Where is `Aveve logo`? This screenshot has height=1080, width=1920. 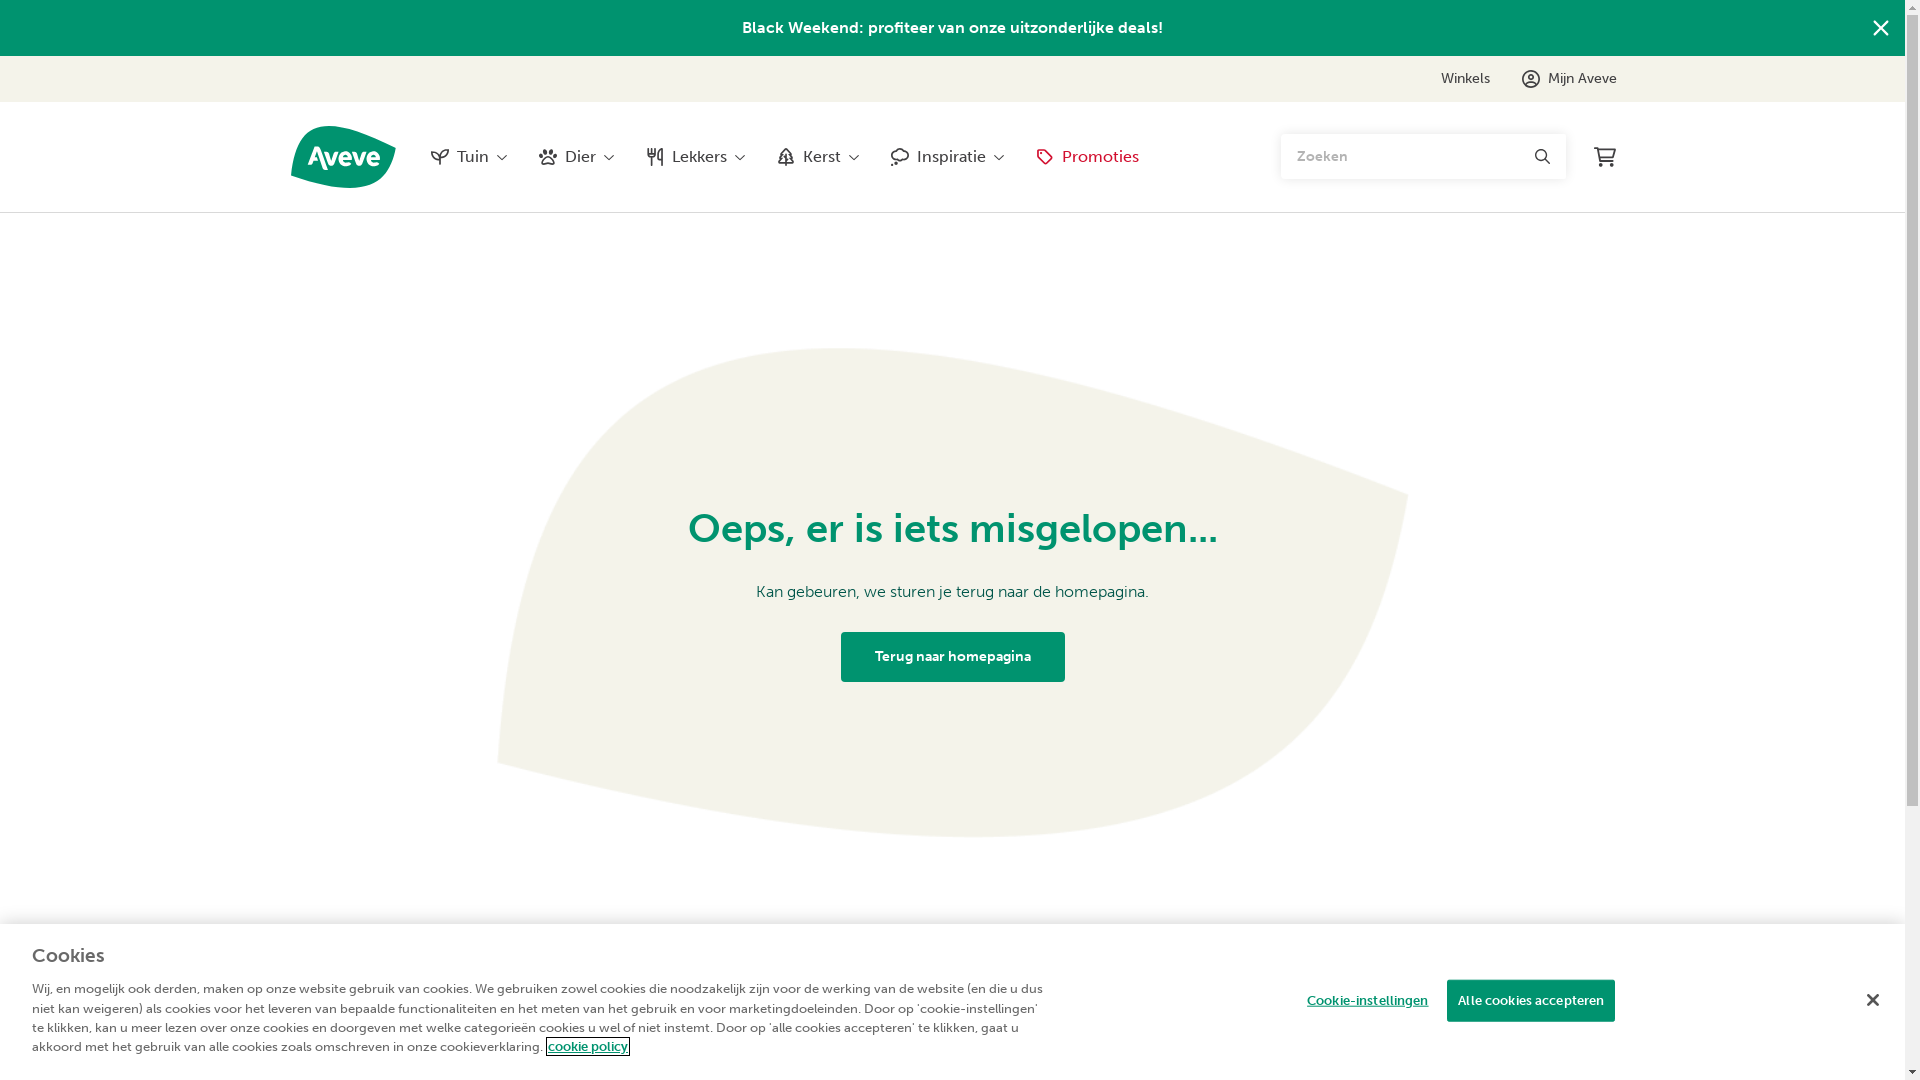 Aveve logo is located at coordinates (344, 157).